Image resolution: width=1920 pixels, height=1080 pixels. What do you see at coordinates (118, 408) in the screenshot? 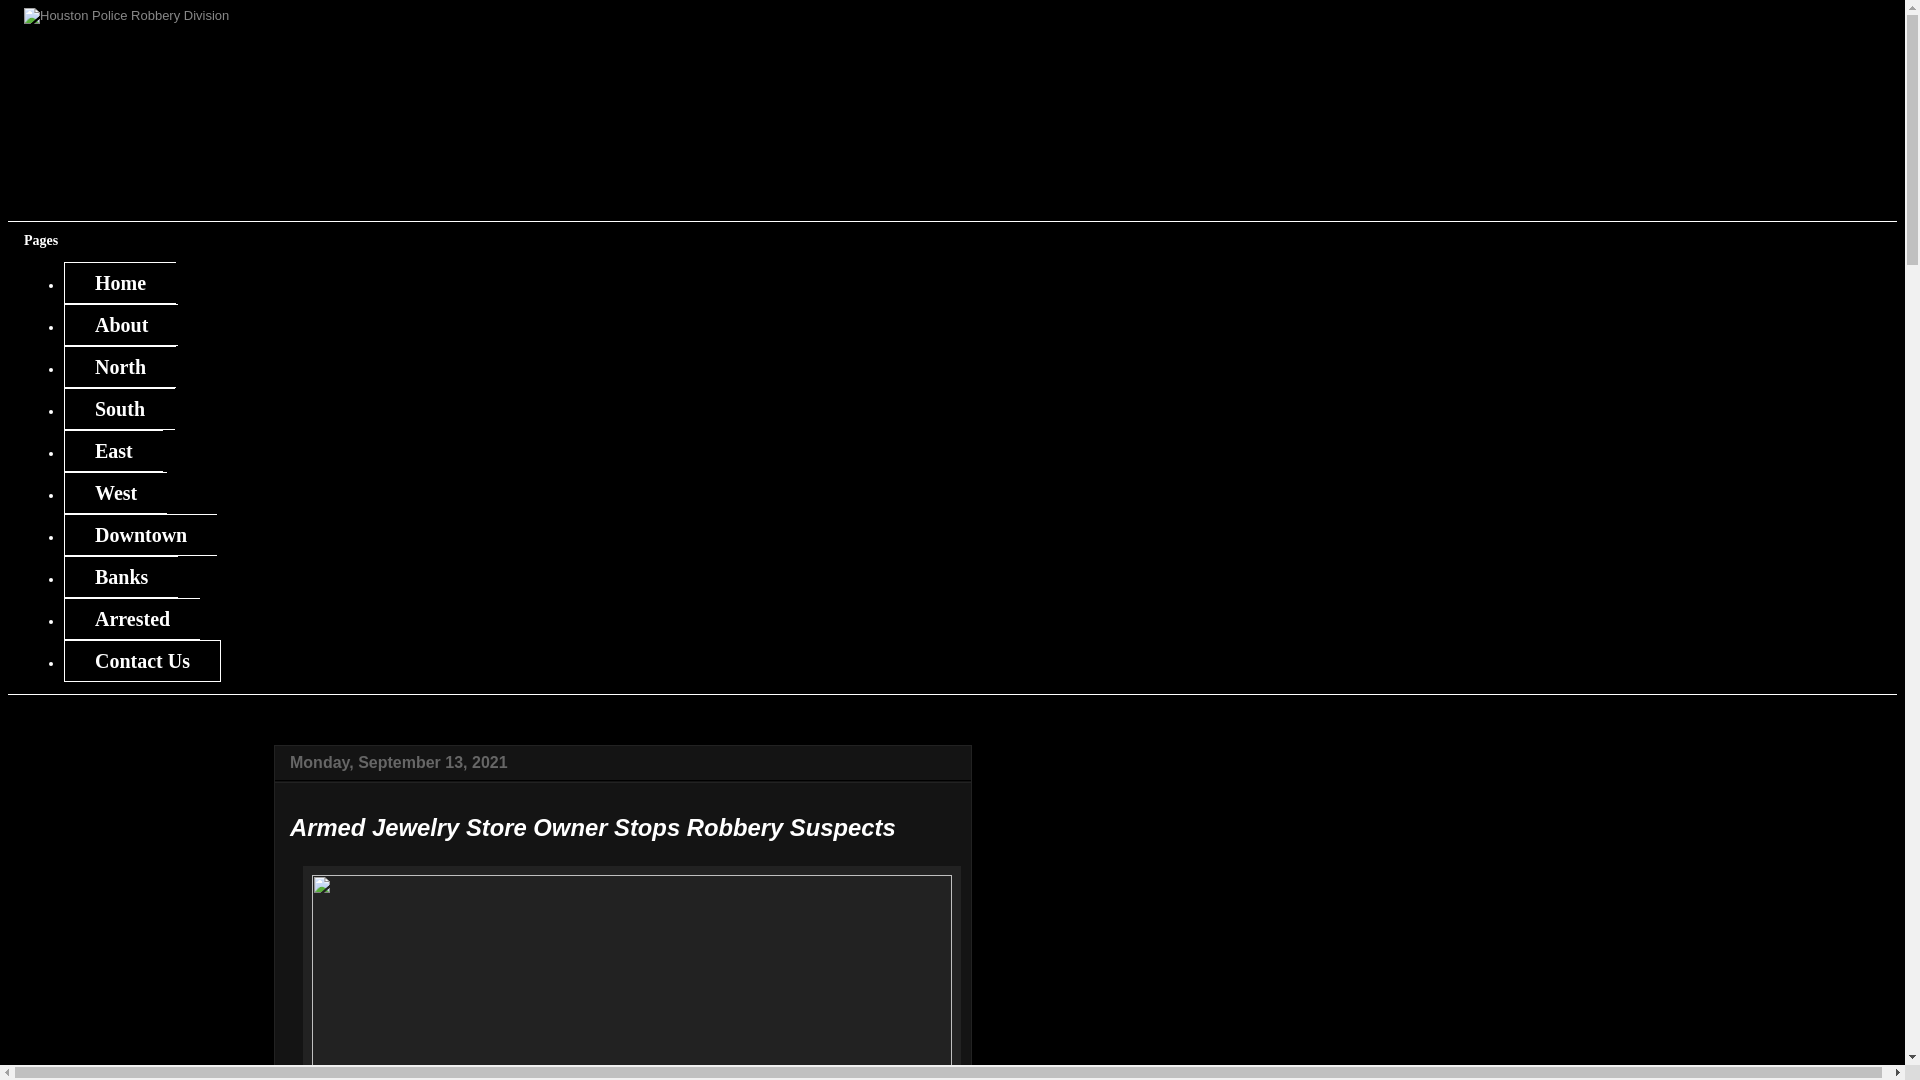
I see `South` at bounding box center [118, 408].